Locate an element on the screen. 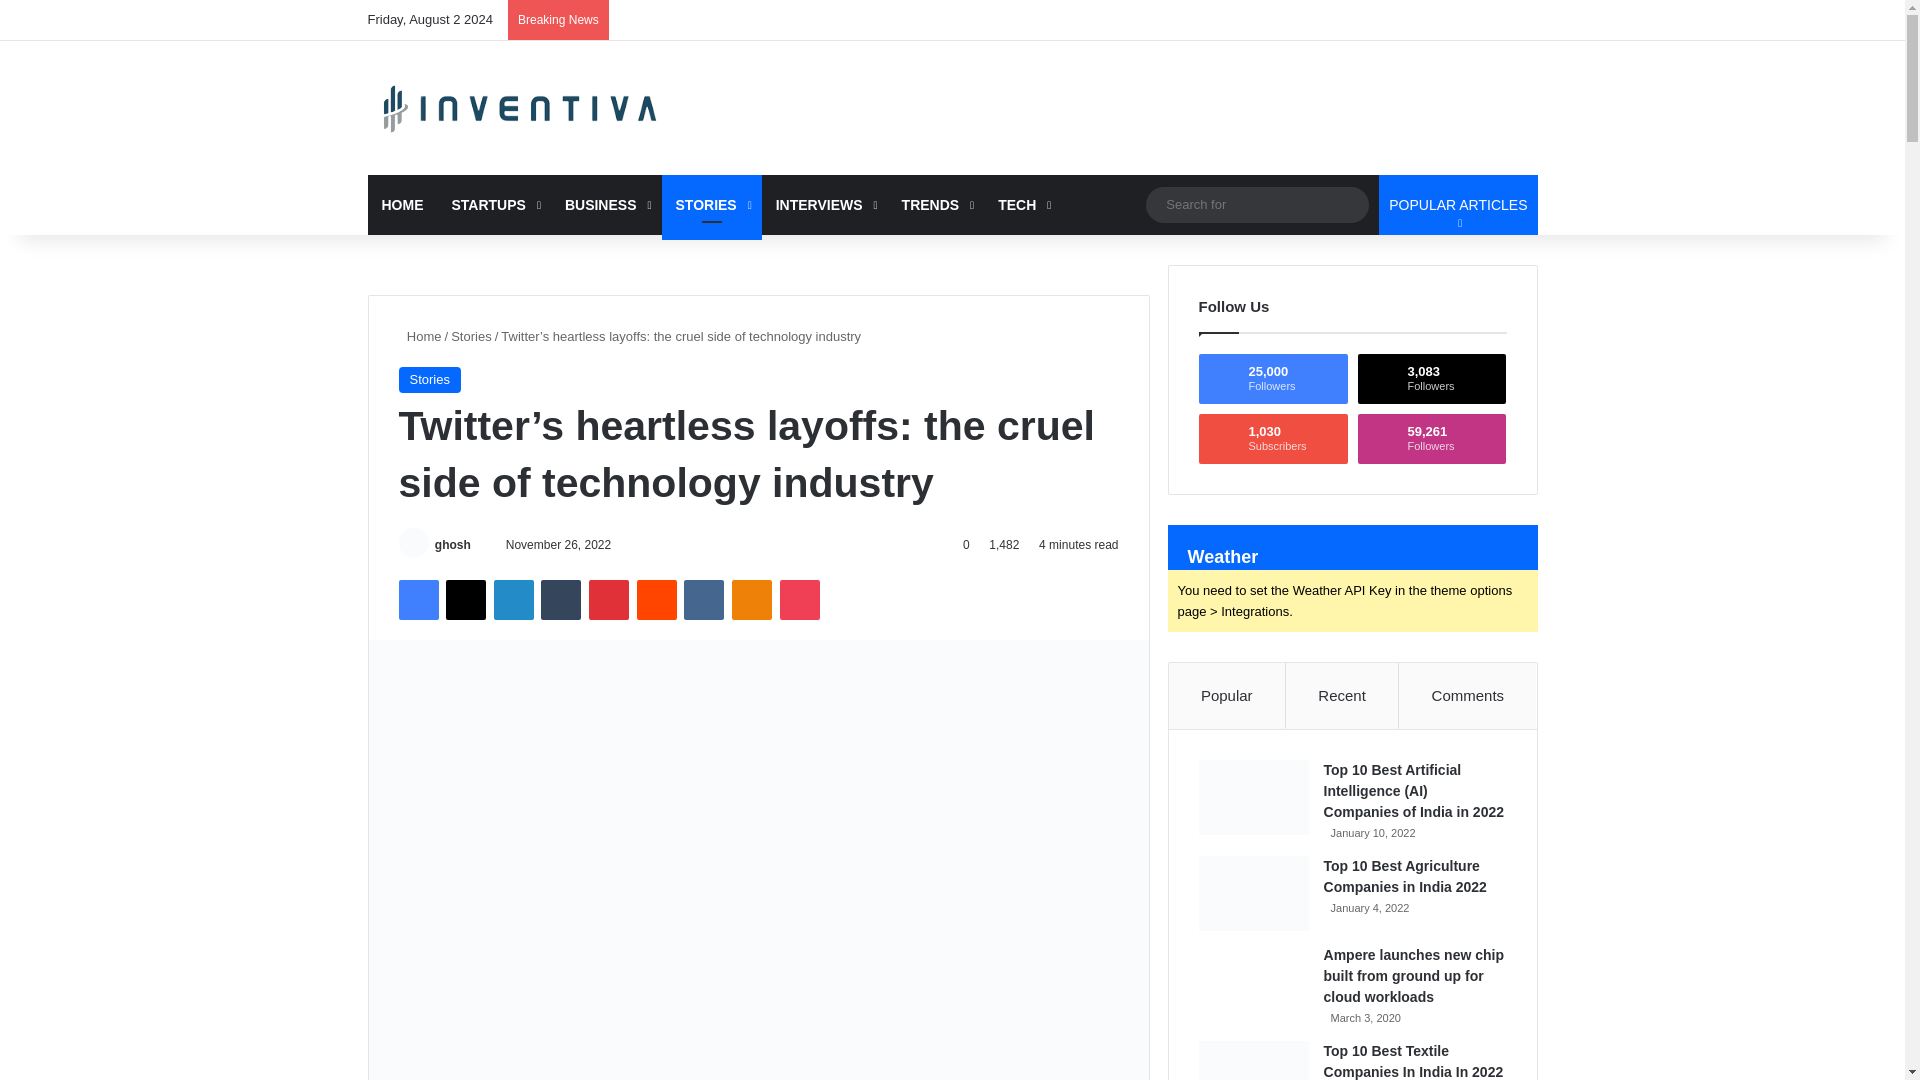  Pinterest is located at coordinates (609, 599).